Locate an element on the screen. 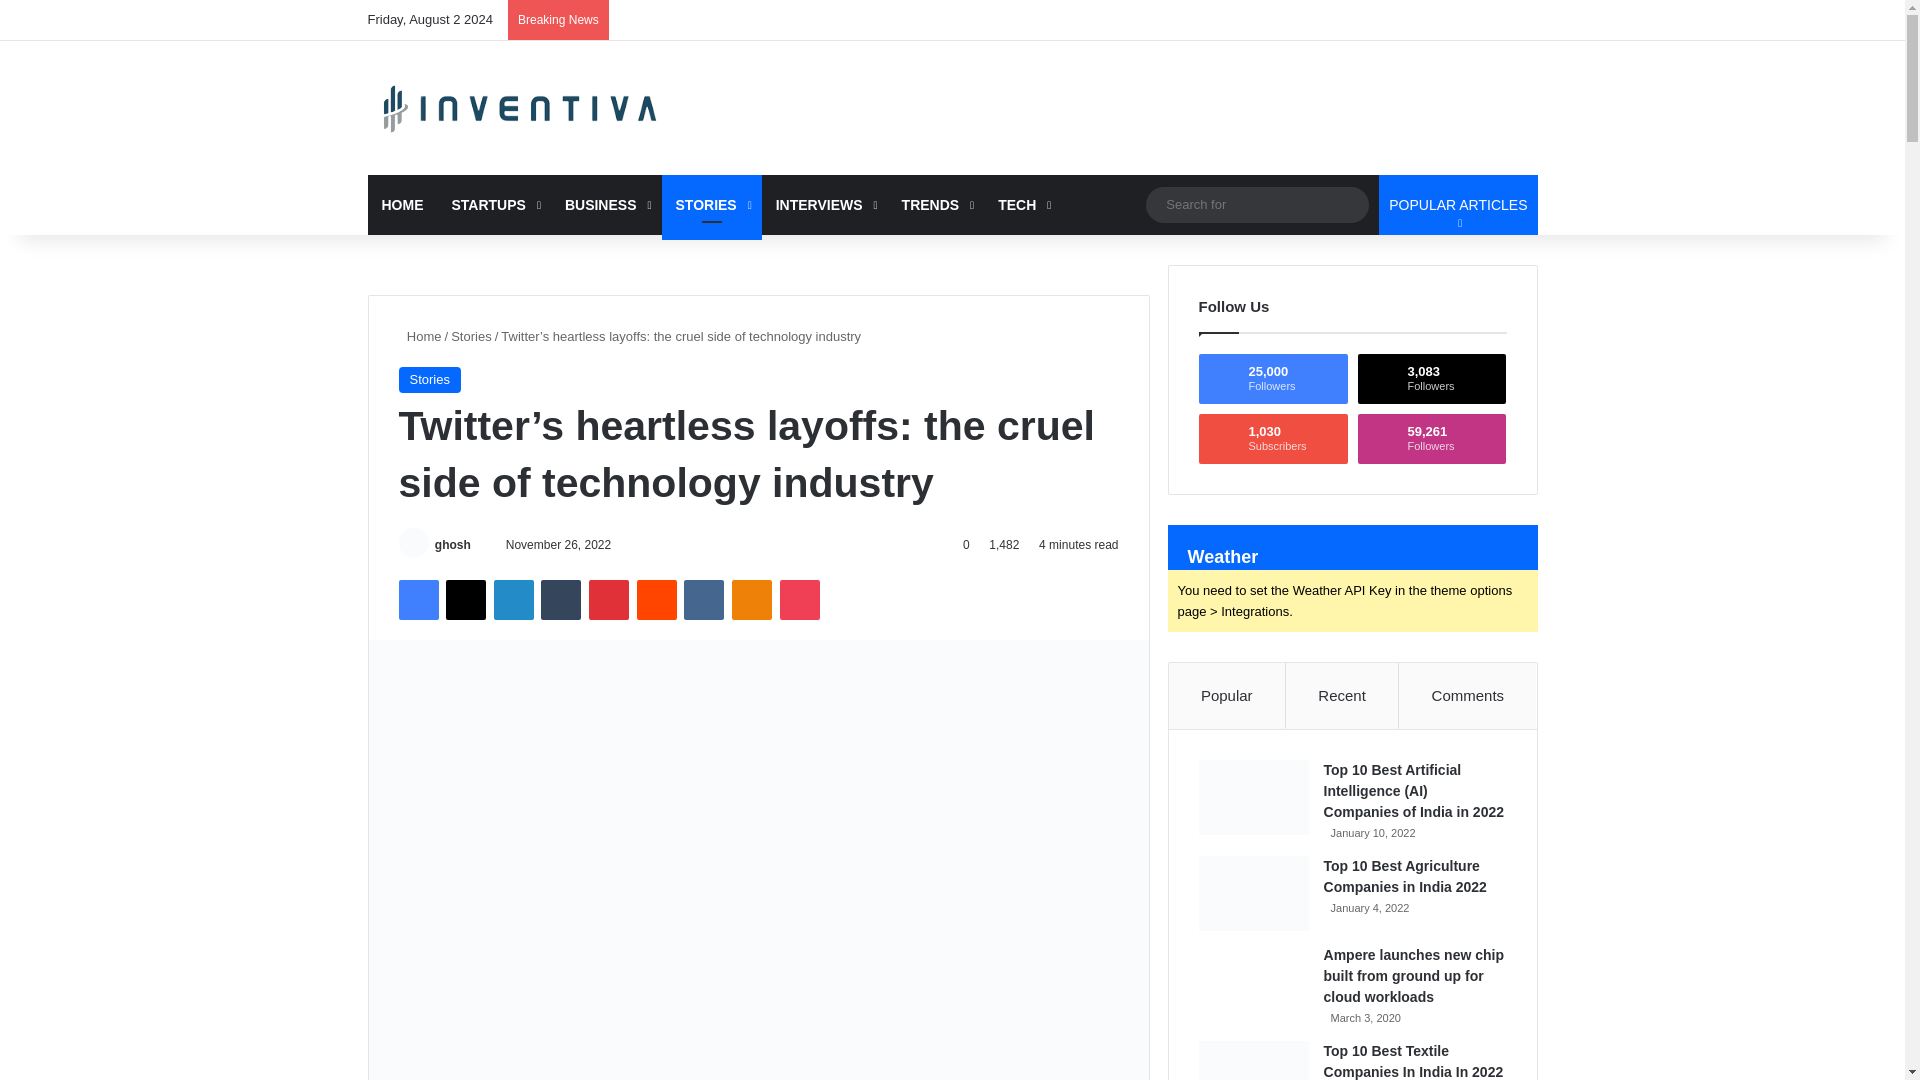  Pinterest is located at coordinates (609, 599).